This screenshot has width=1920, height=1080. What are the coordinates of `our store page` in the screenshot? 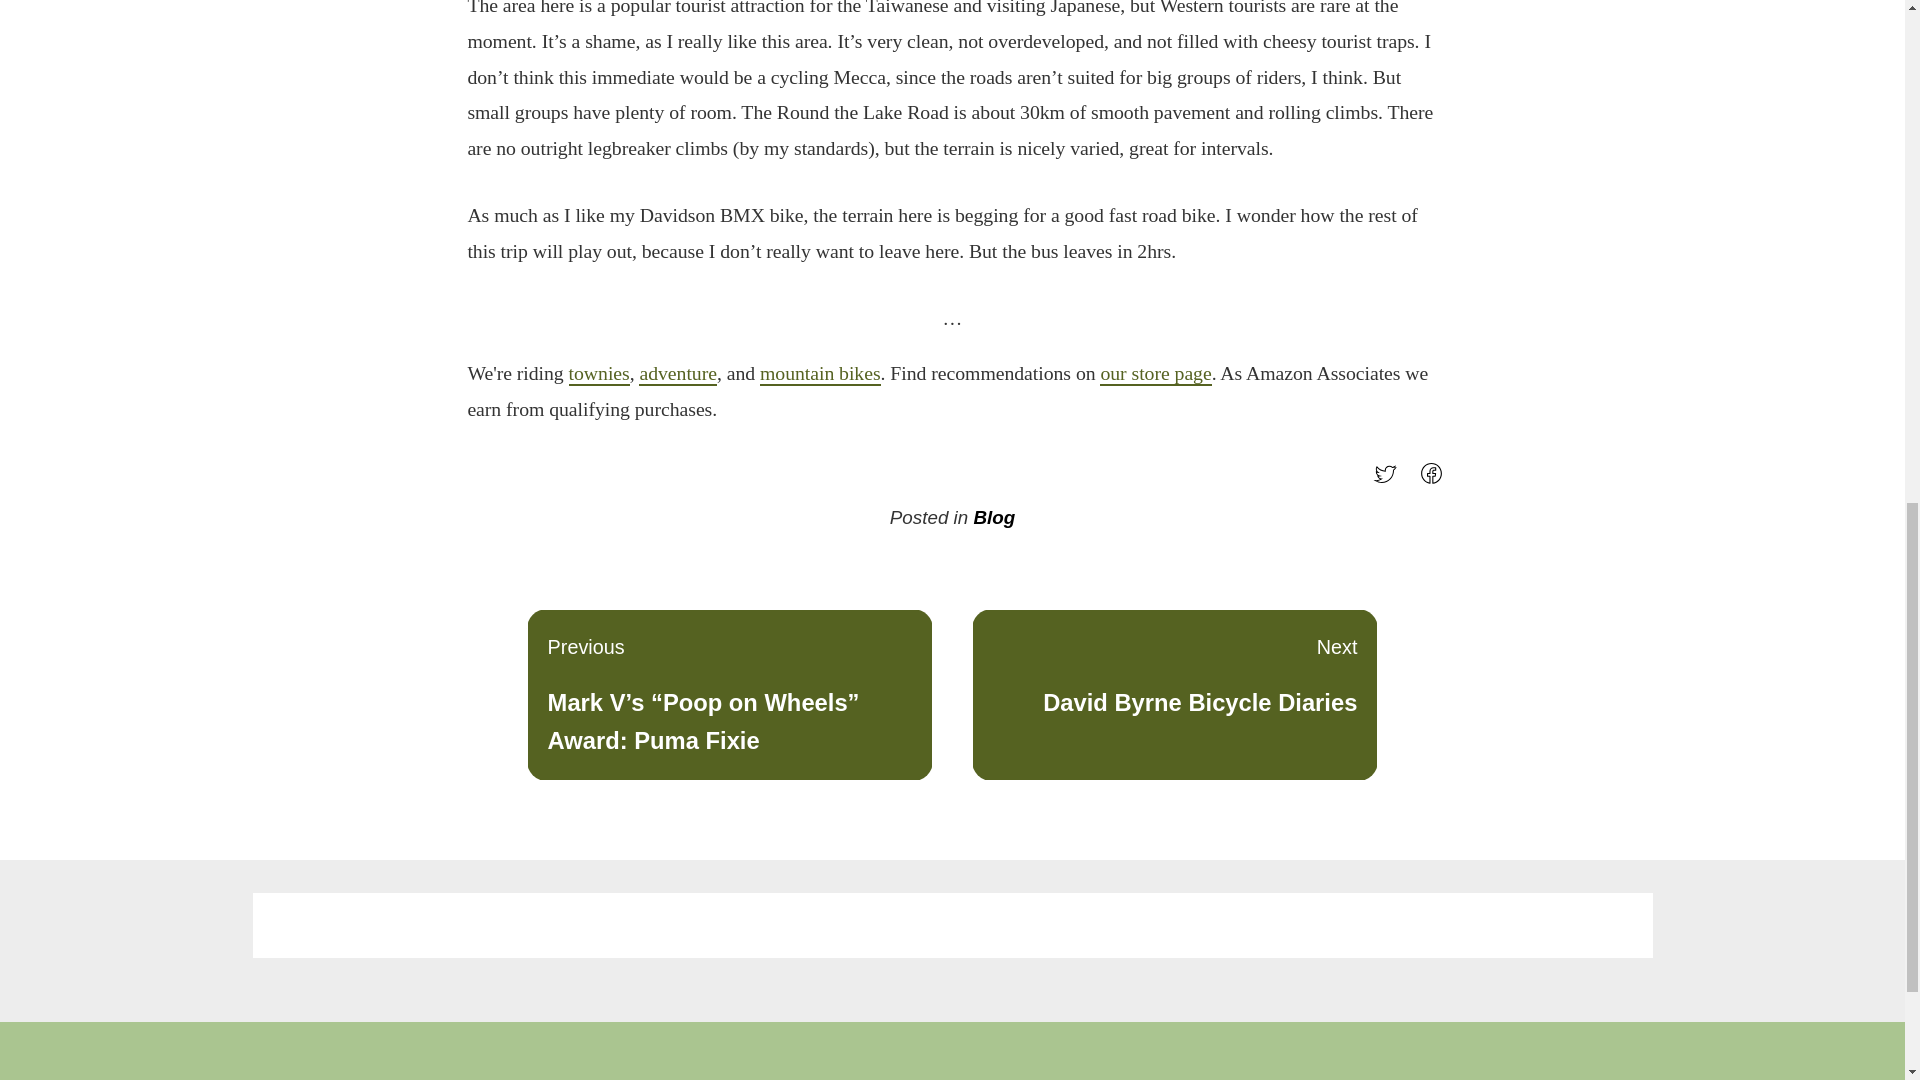 It's located at (820, 373).